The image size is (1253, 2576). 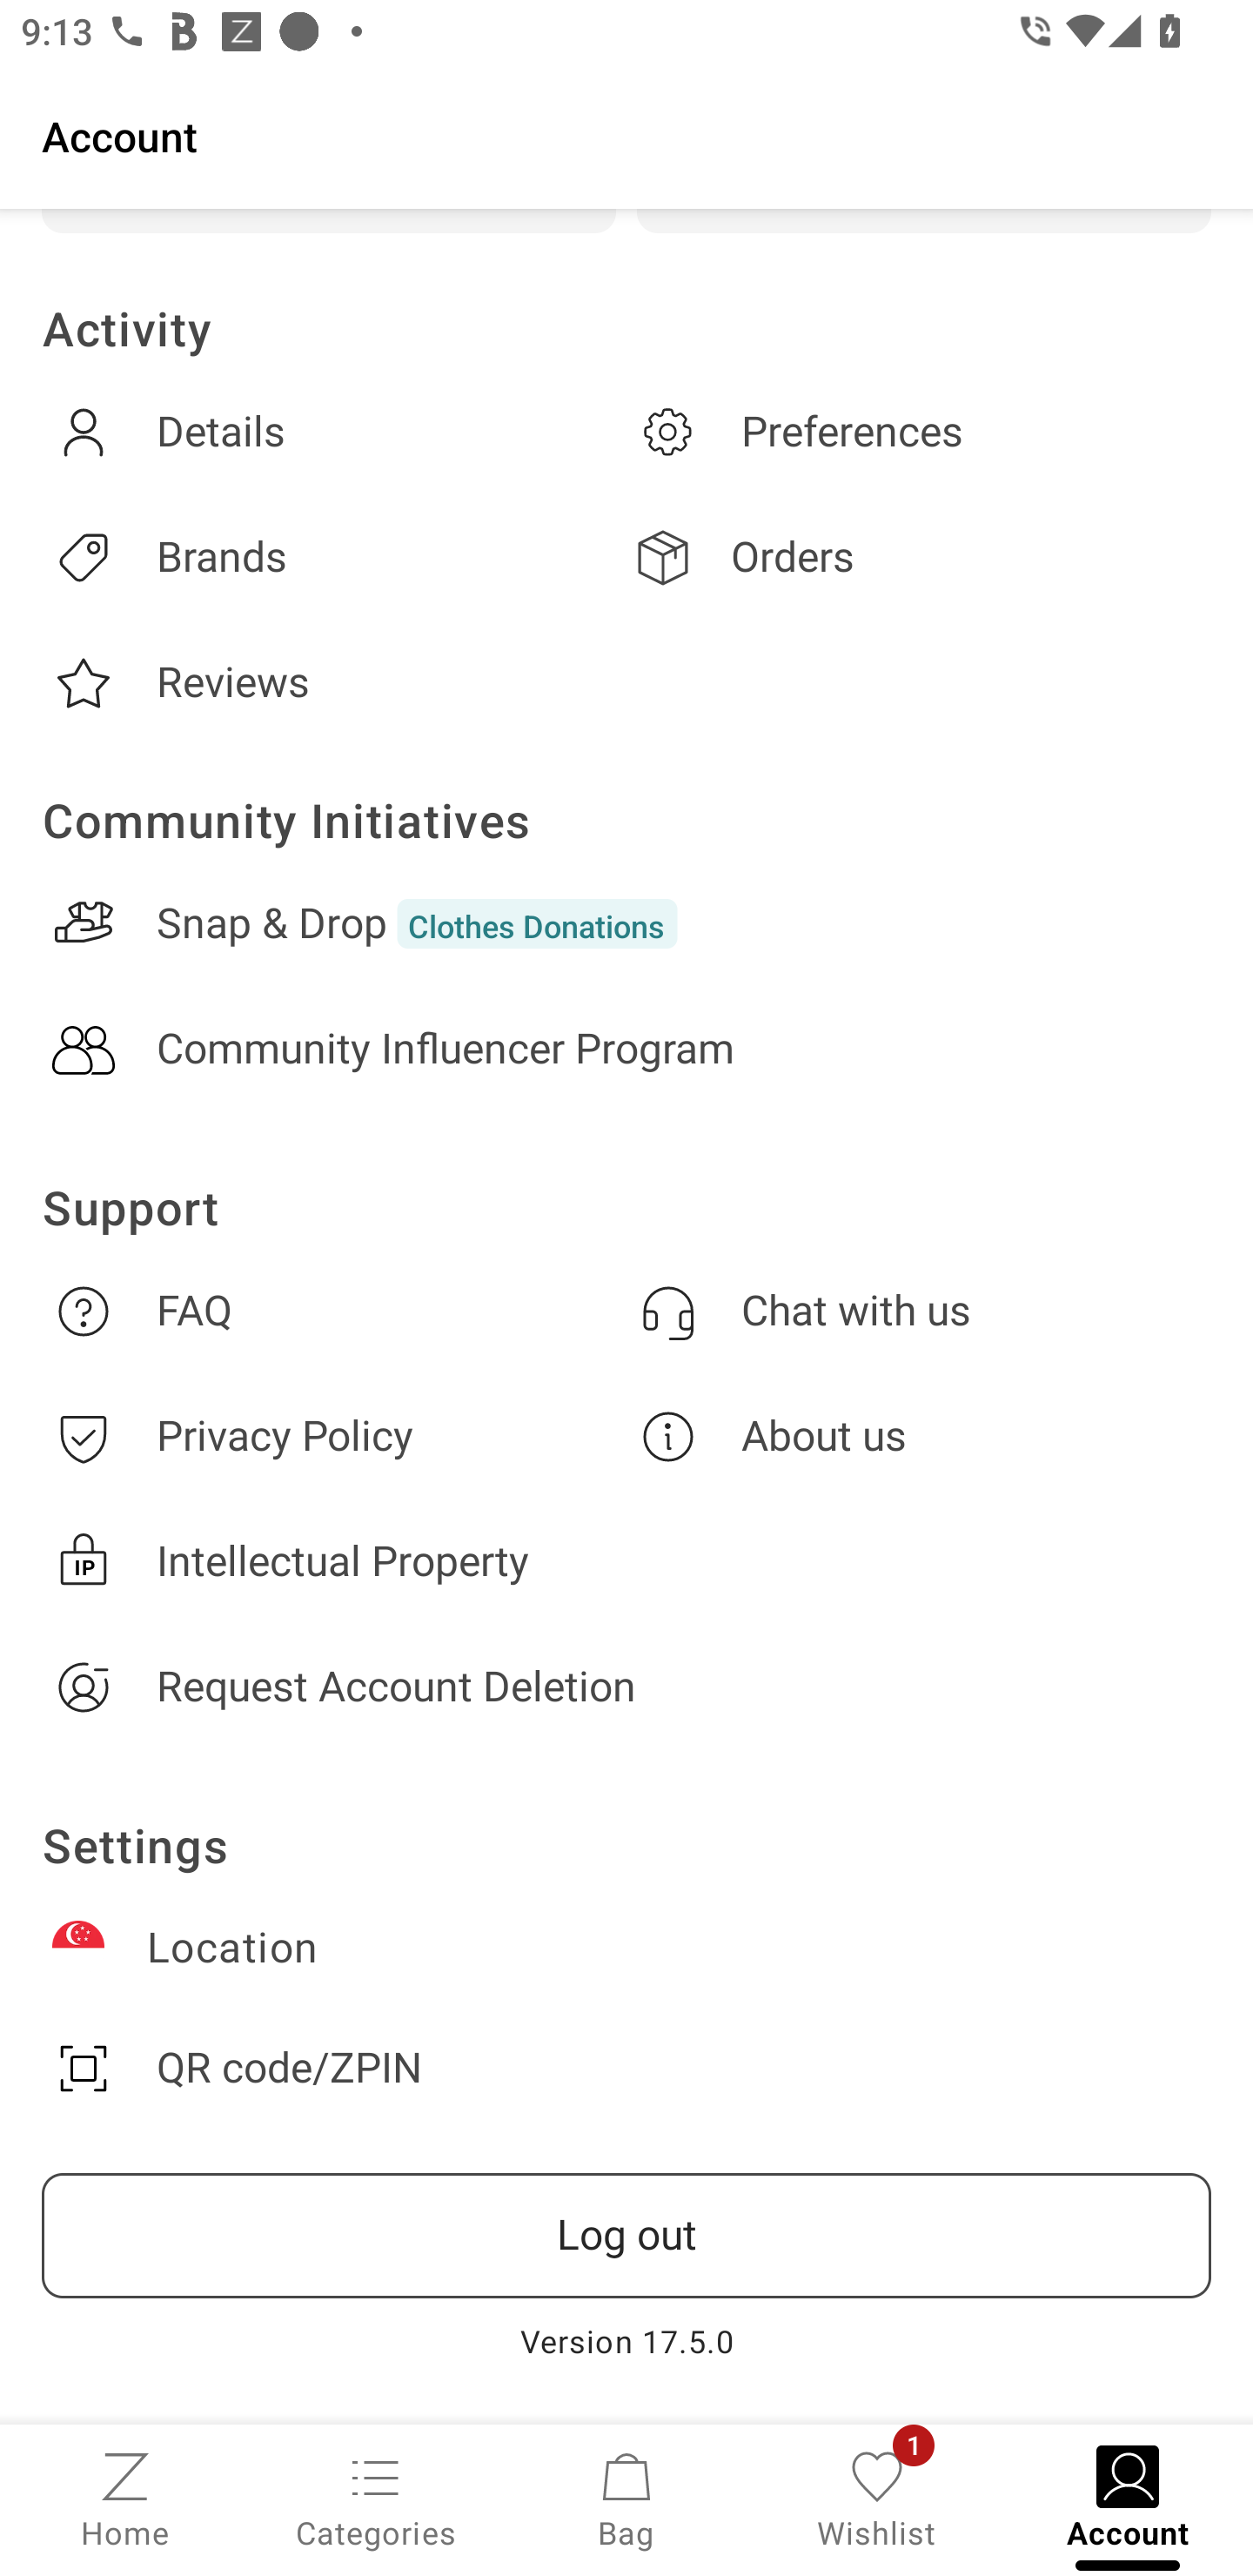 What do you see at coordinates (626, 1050) in the screenshot?
I see `Community Influencer Program` at bounding box center [626, 1050].